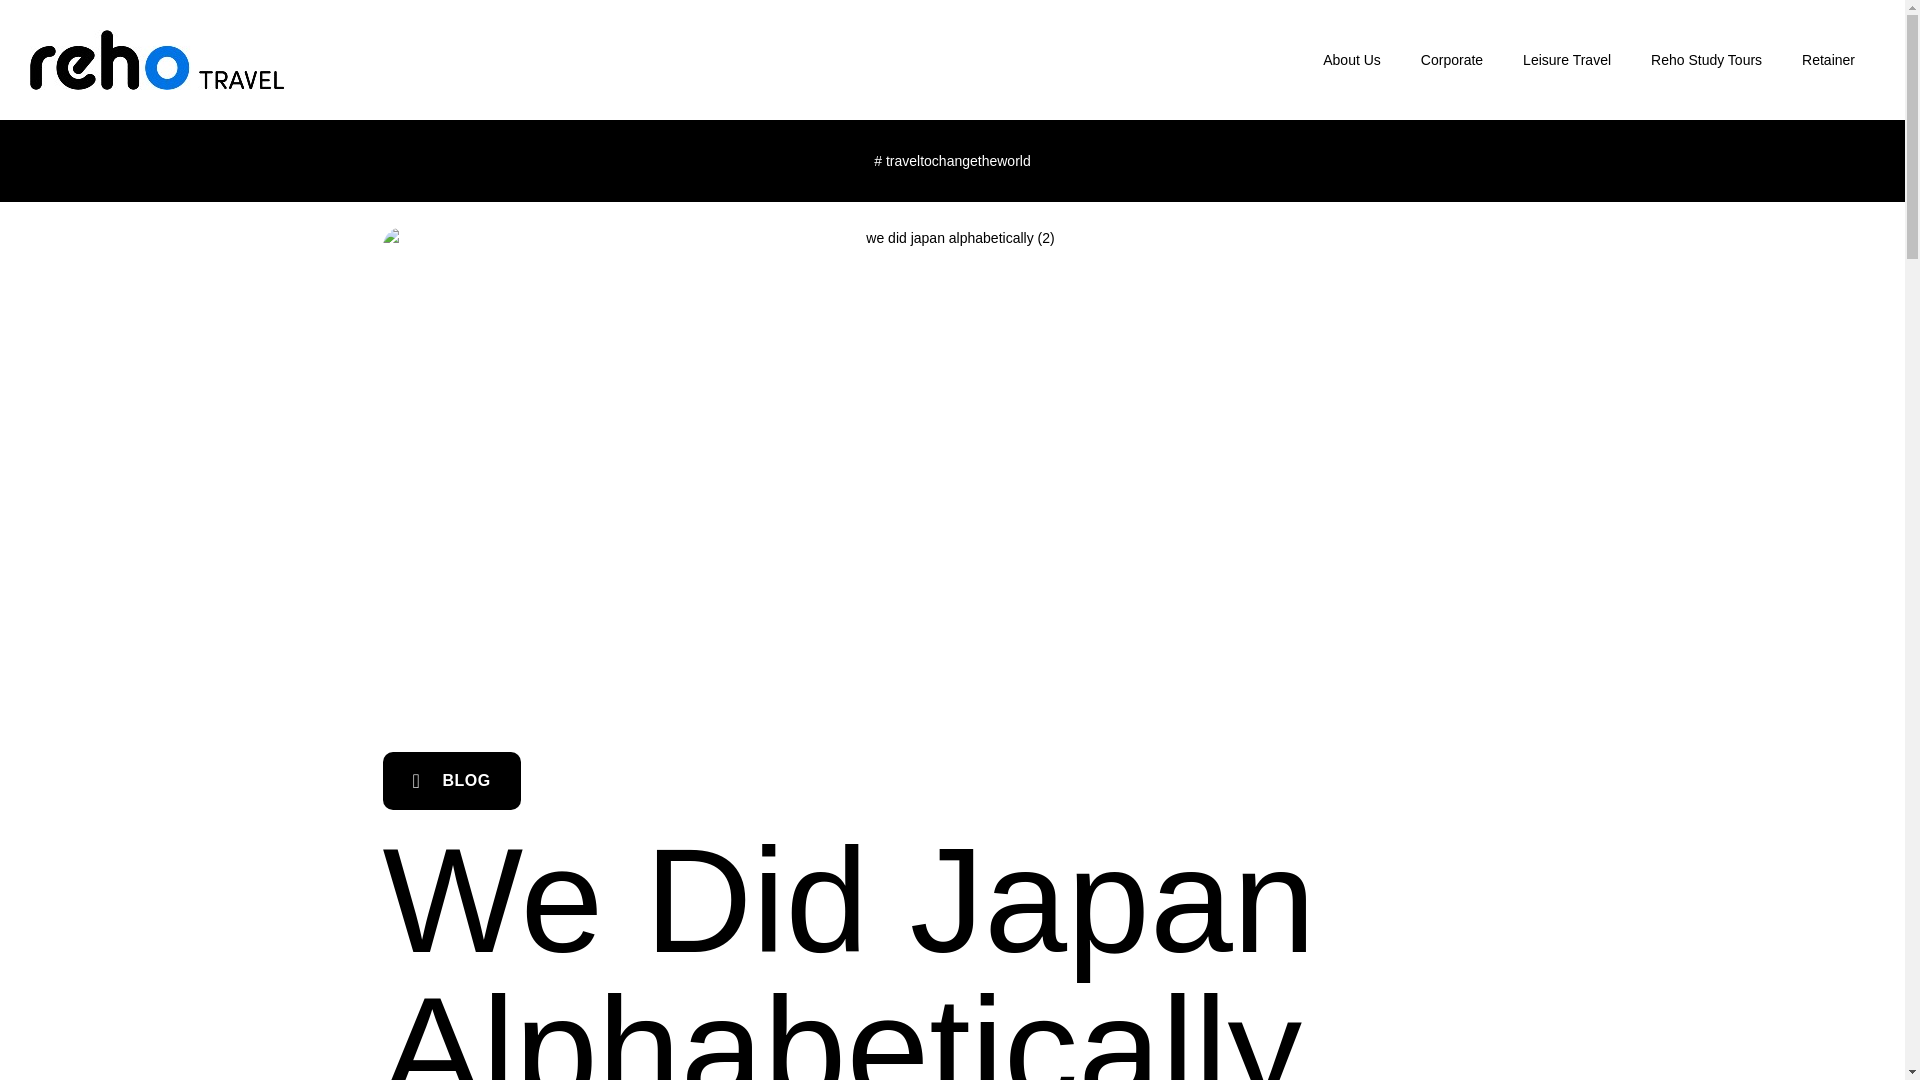 Image resolution: width=1920 pixels, height=1080 pixels. Describe the element at coordinates (1706, 60) in the screenshot. I see `Reho Study Tours` at that location.